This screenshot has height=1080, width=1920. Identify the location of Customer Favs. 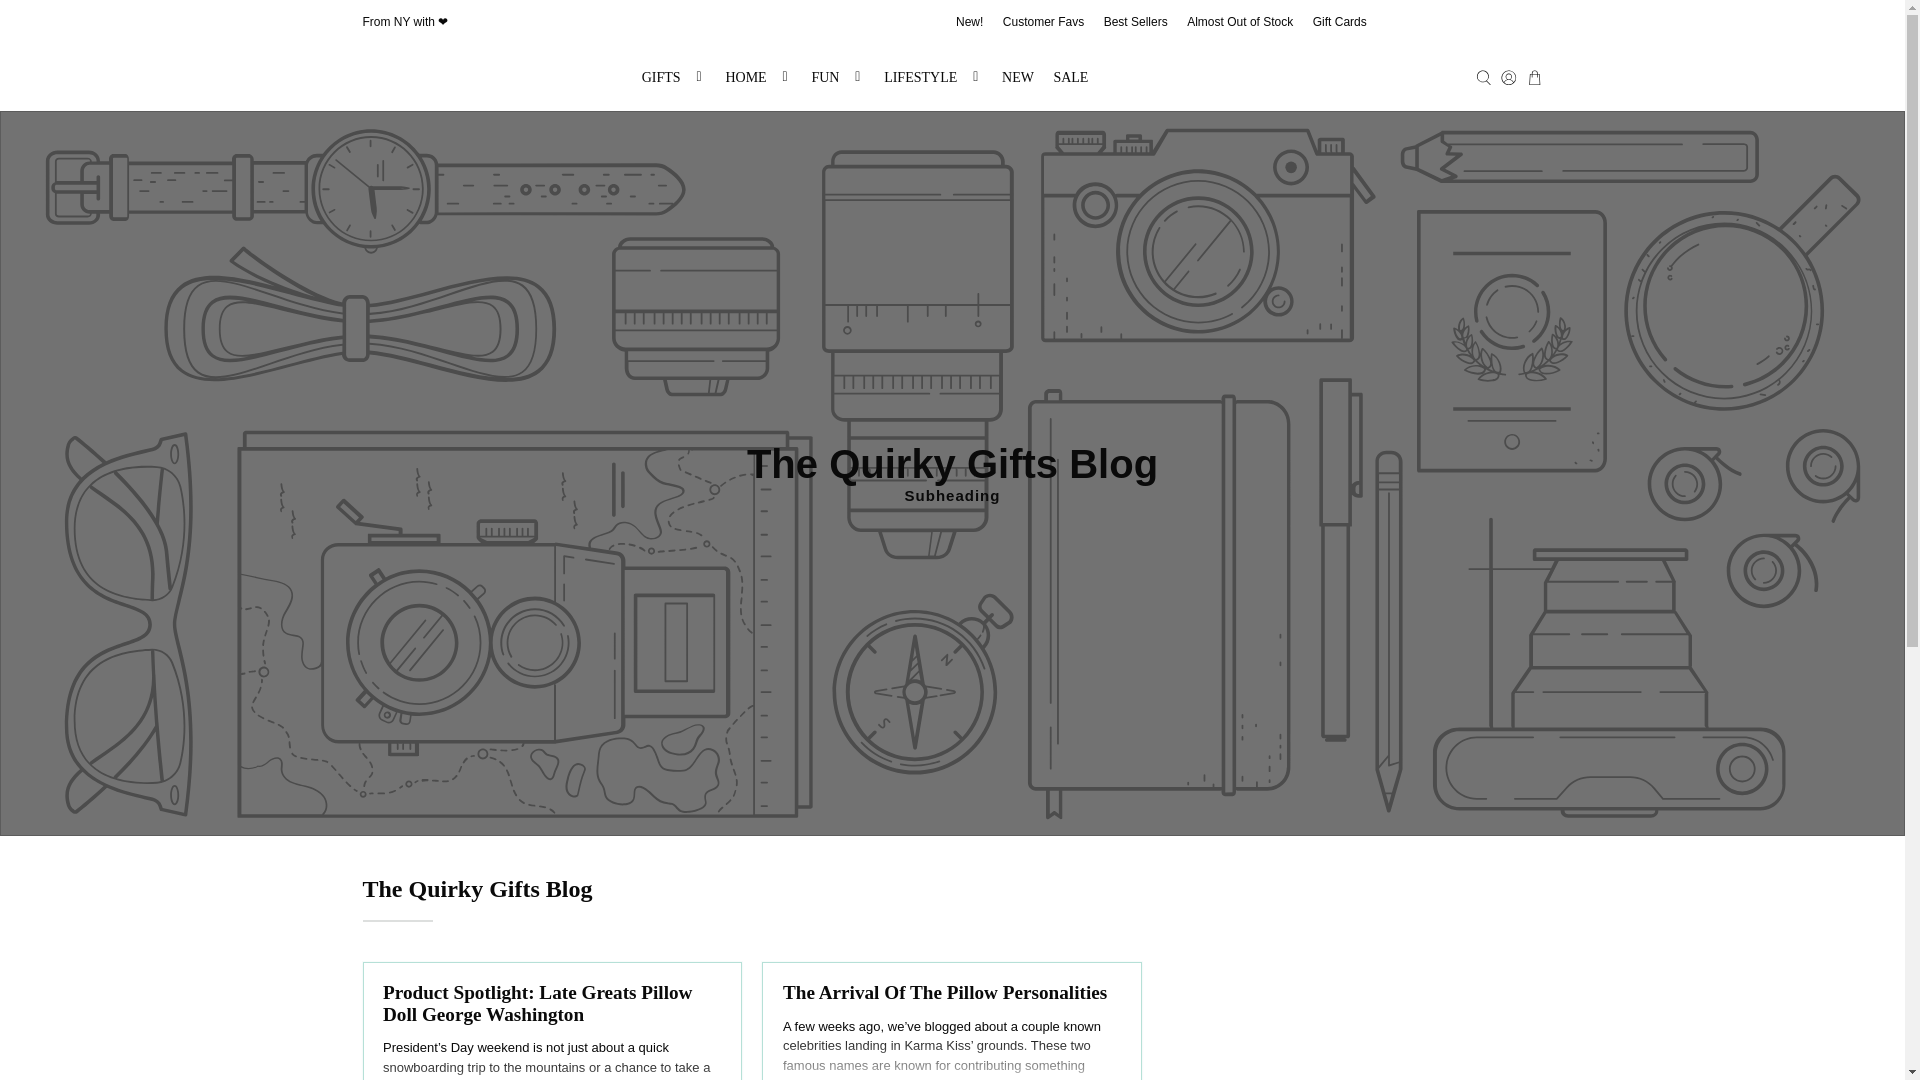
(1043, 22).